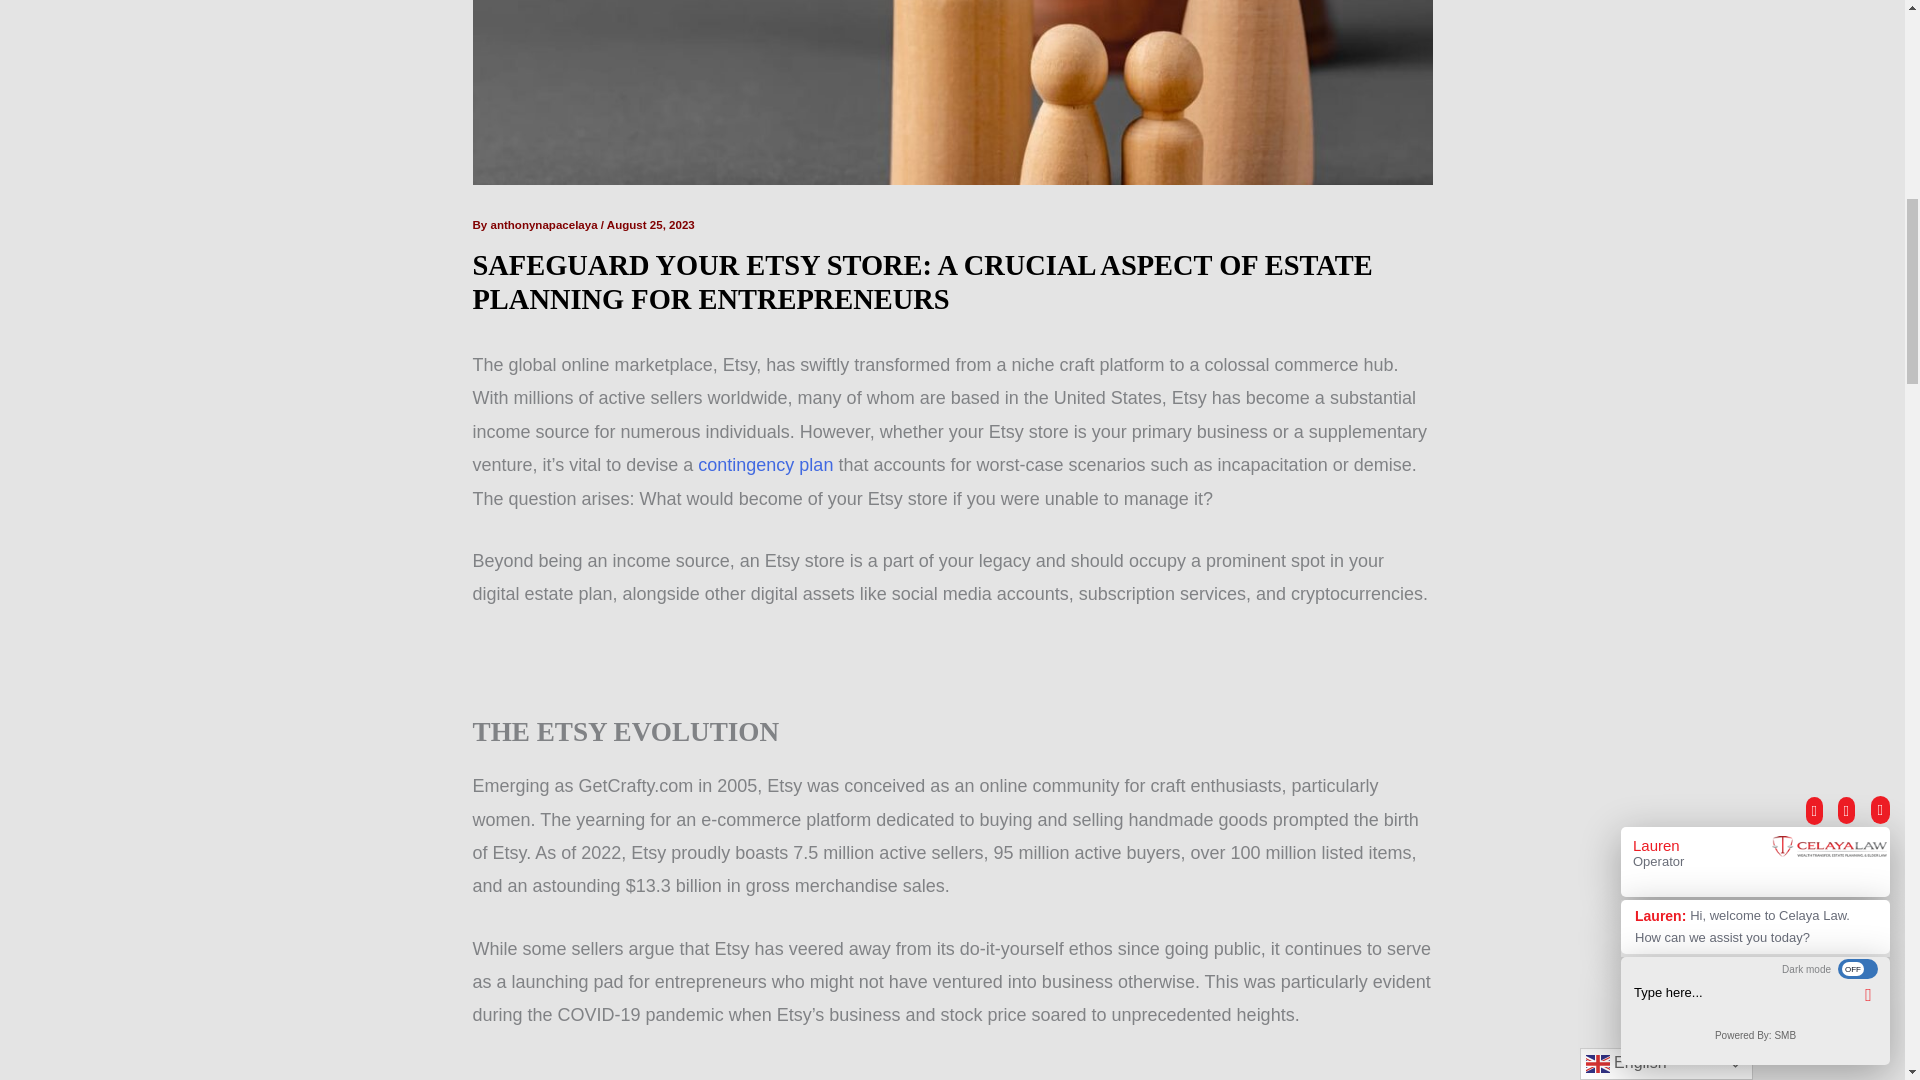  Describe the element at coordinates (544, 225) in the screenshot. I see `View all posts by anthonynapacelaya` at that location.